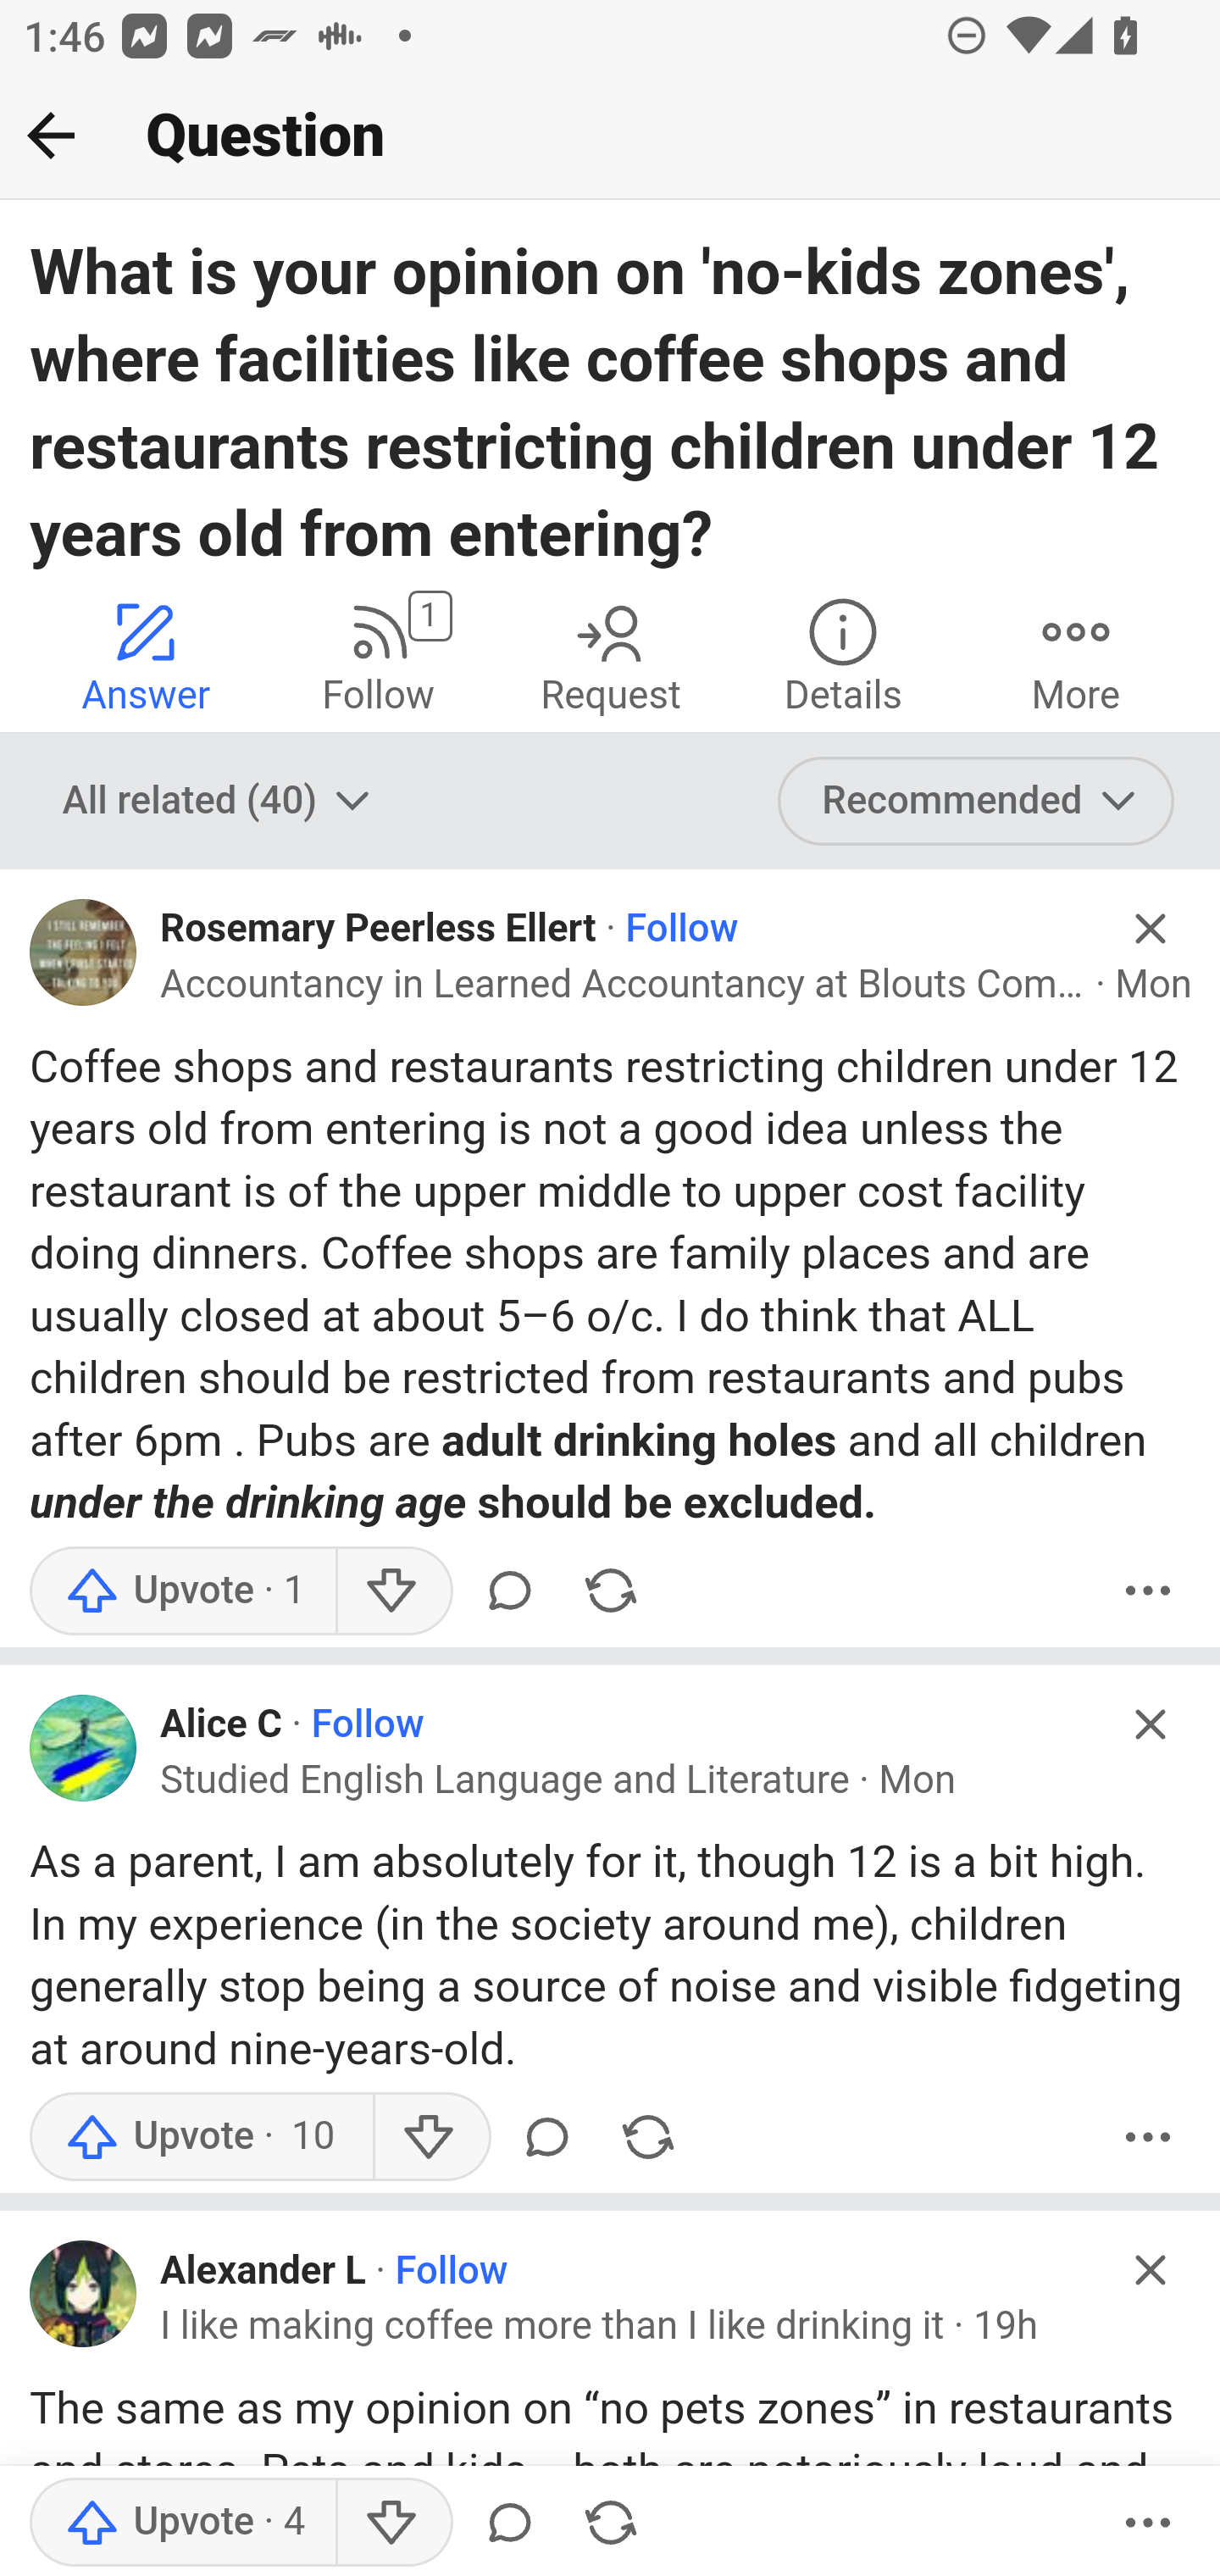 This screenshot has width=1220, height=2576. Describe the element at coordinates (183, 2523) in the screenshot. I see `Upvote` at that location.